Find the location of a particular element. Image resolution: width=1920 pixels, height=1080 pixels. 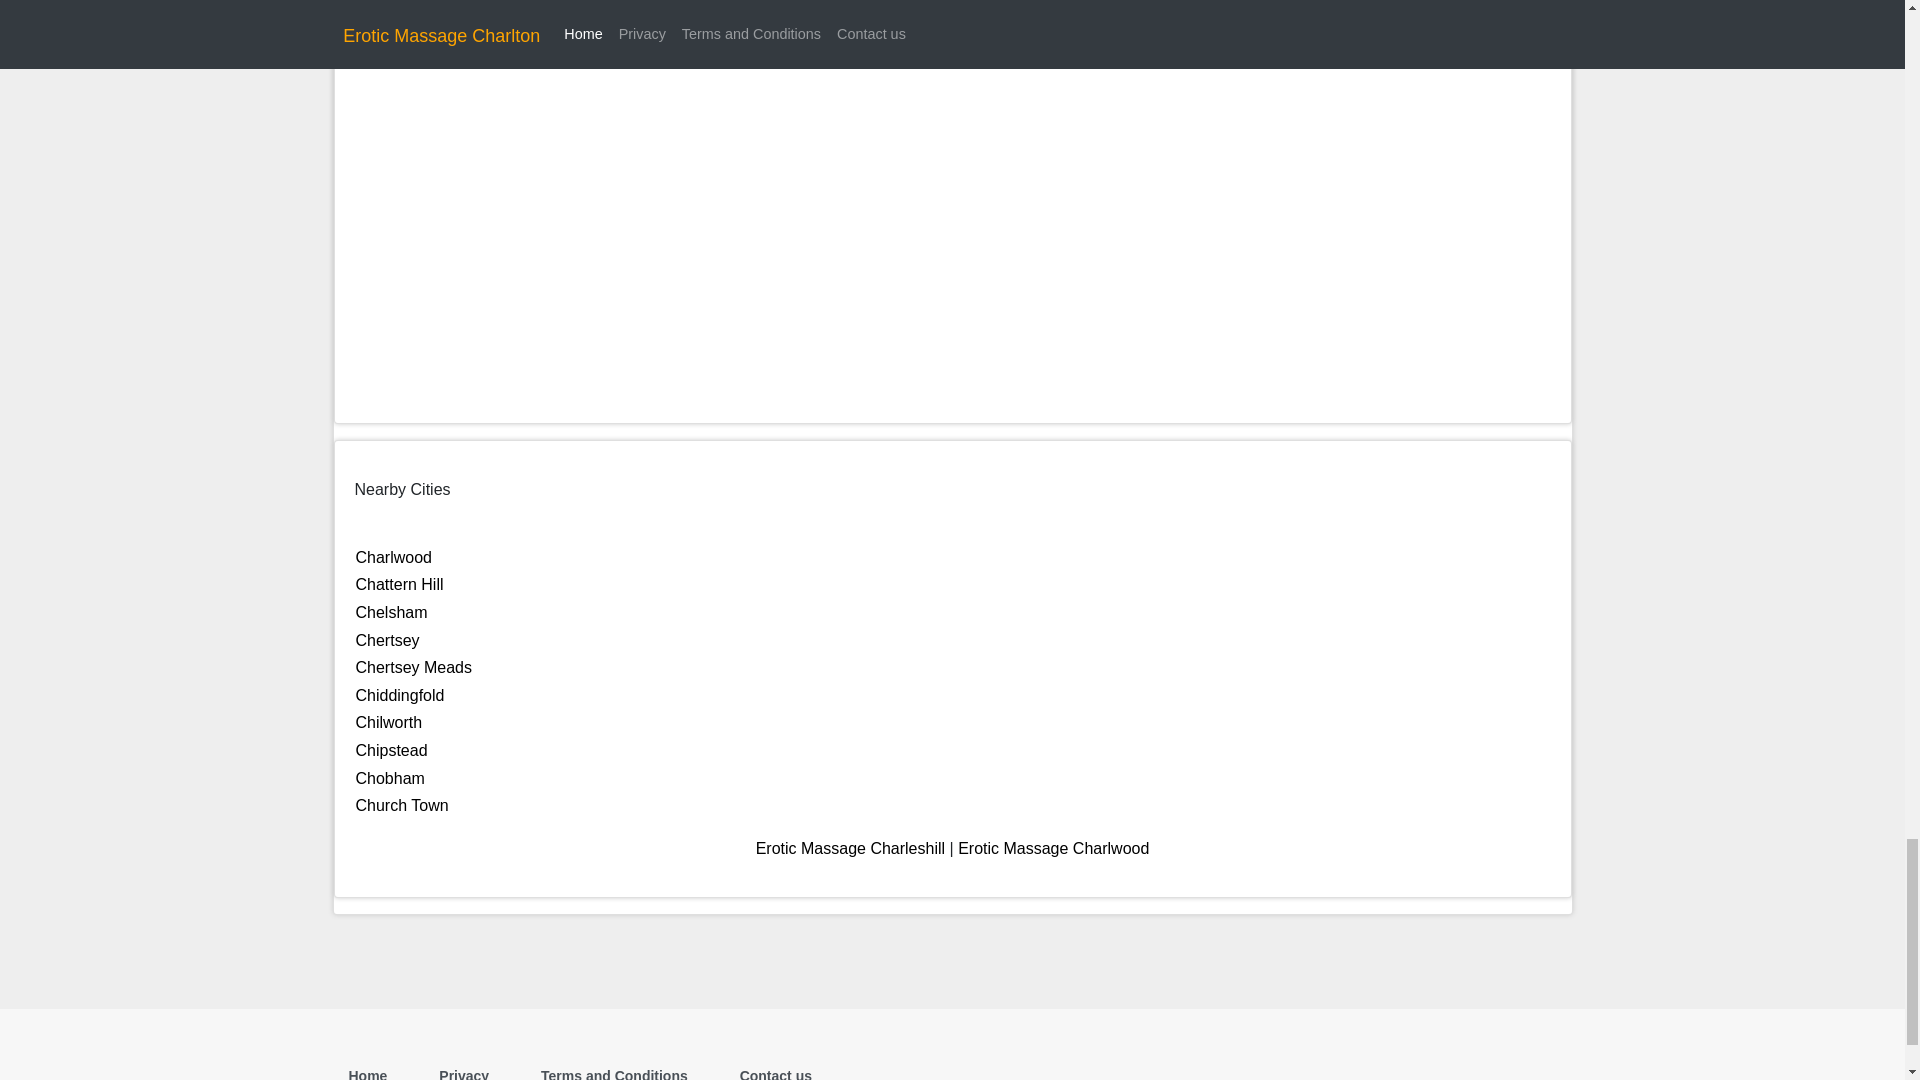

Chertsey Meads is located at coordinates (414, 667).